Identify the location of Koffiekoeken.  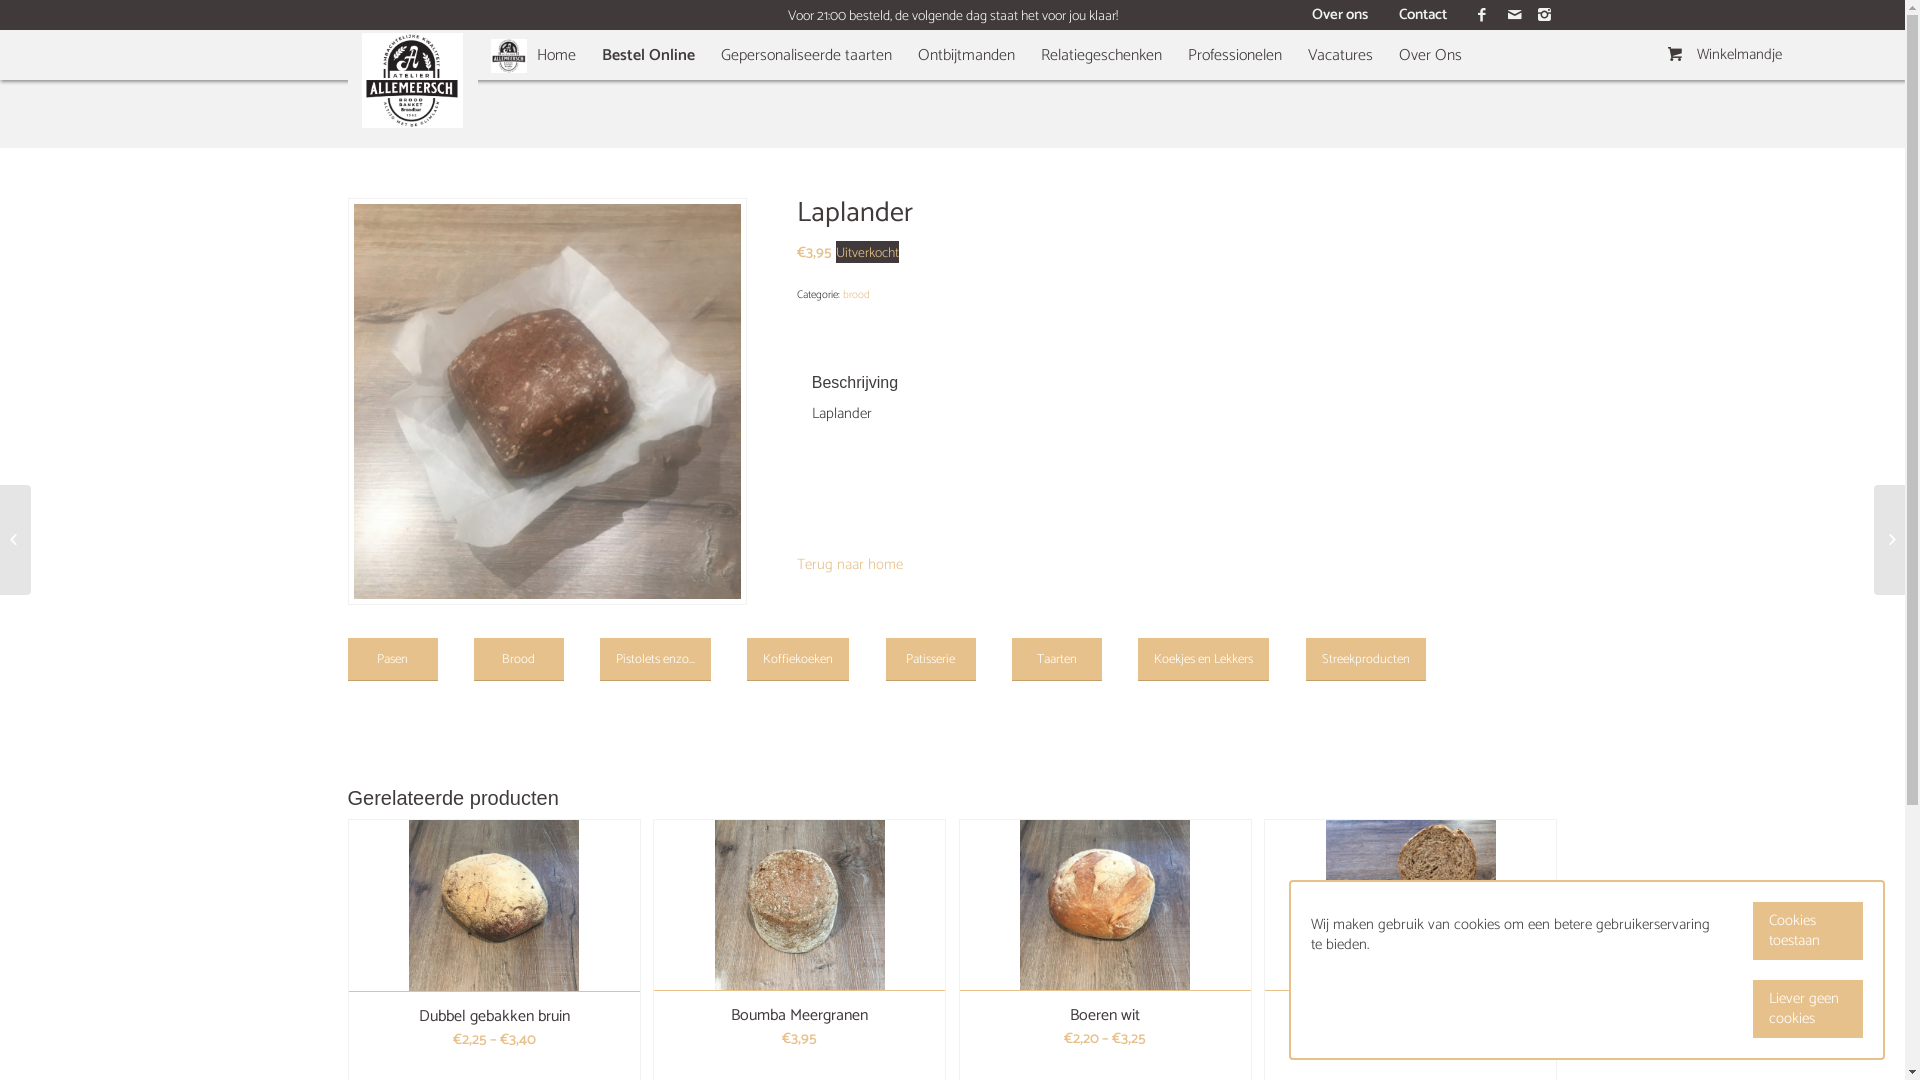
(798, 660).